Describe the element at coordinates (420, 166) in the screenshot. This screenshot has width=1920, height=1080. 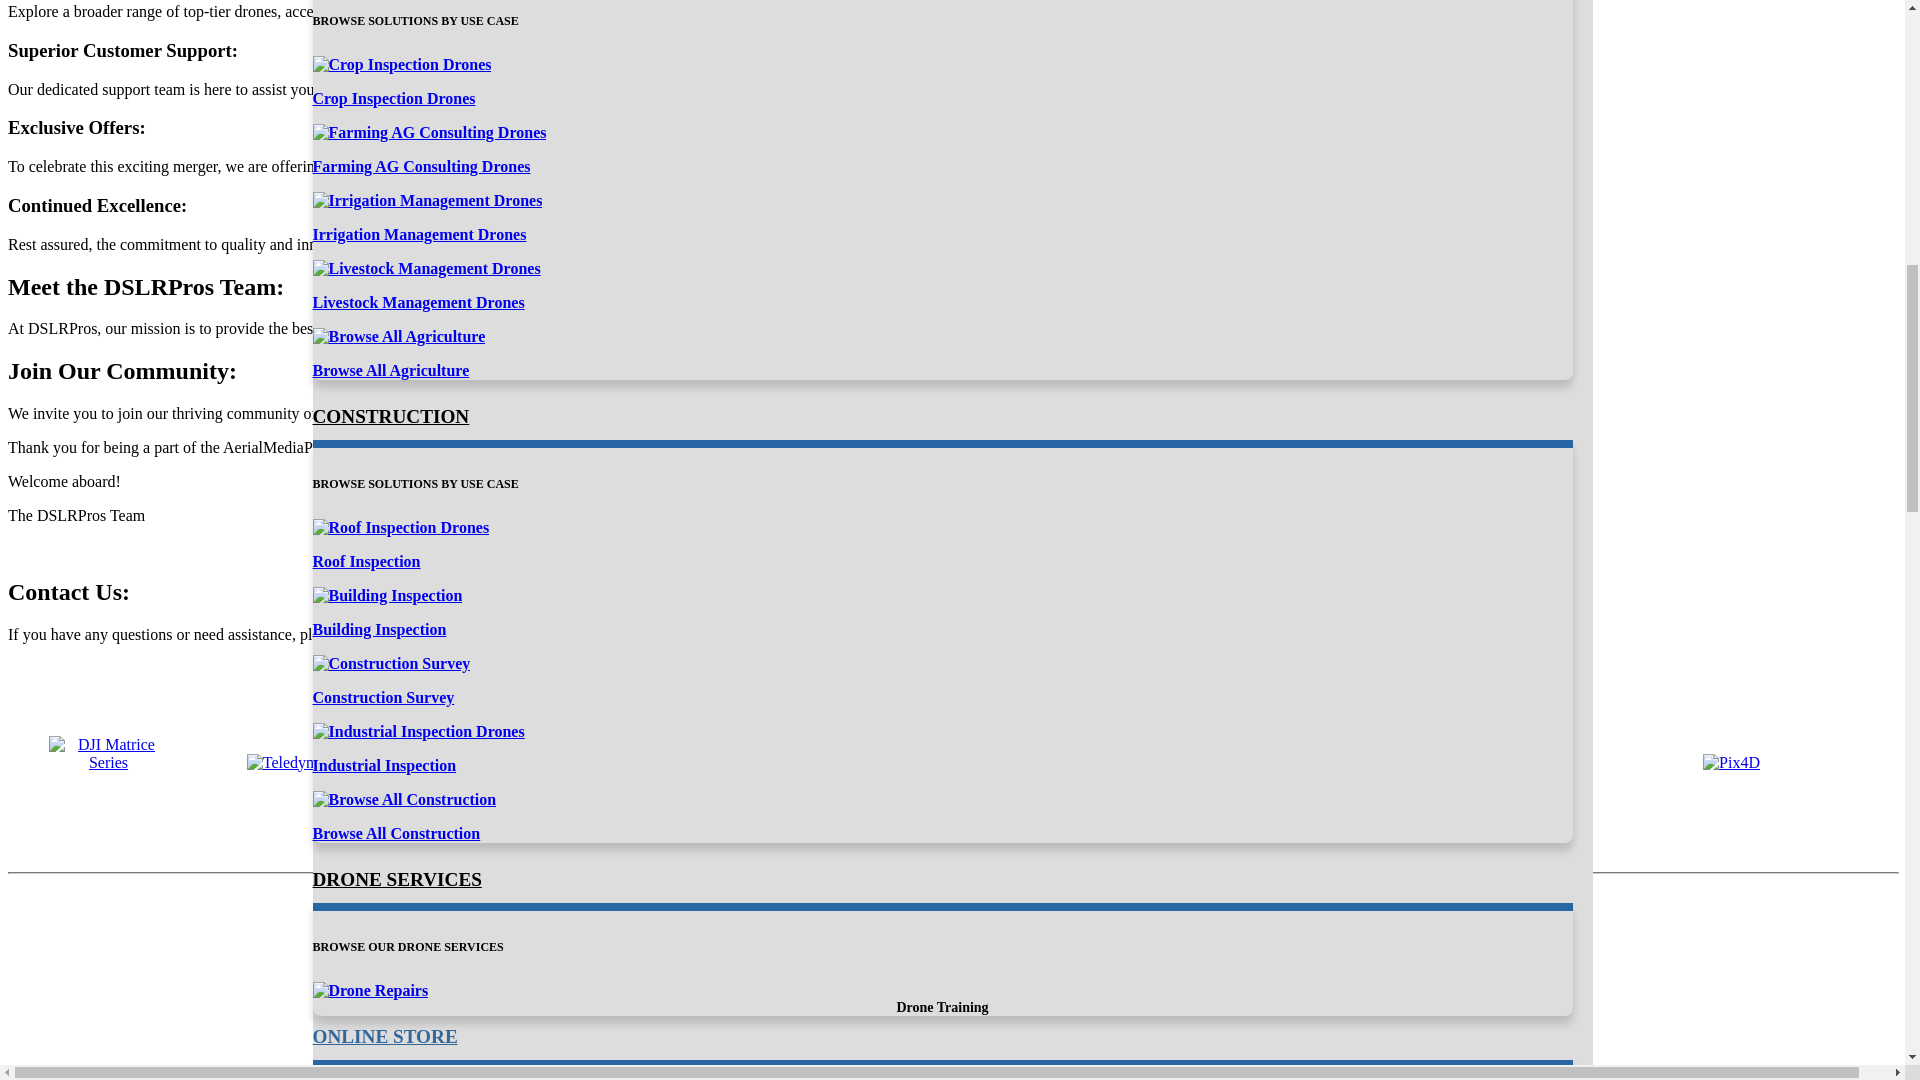
I see `Farming AG Consulting Drones` at that location.